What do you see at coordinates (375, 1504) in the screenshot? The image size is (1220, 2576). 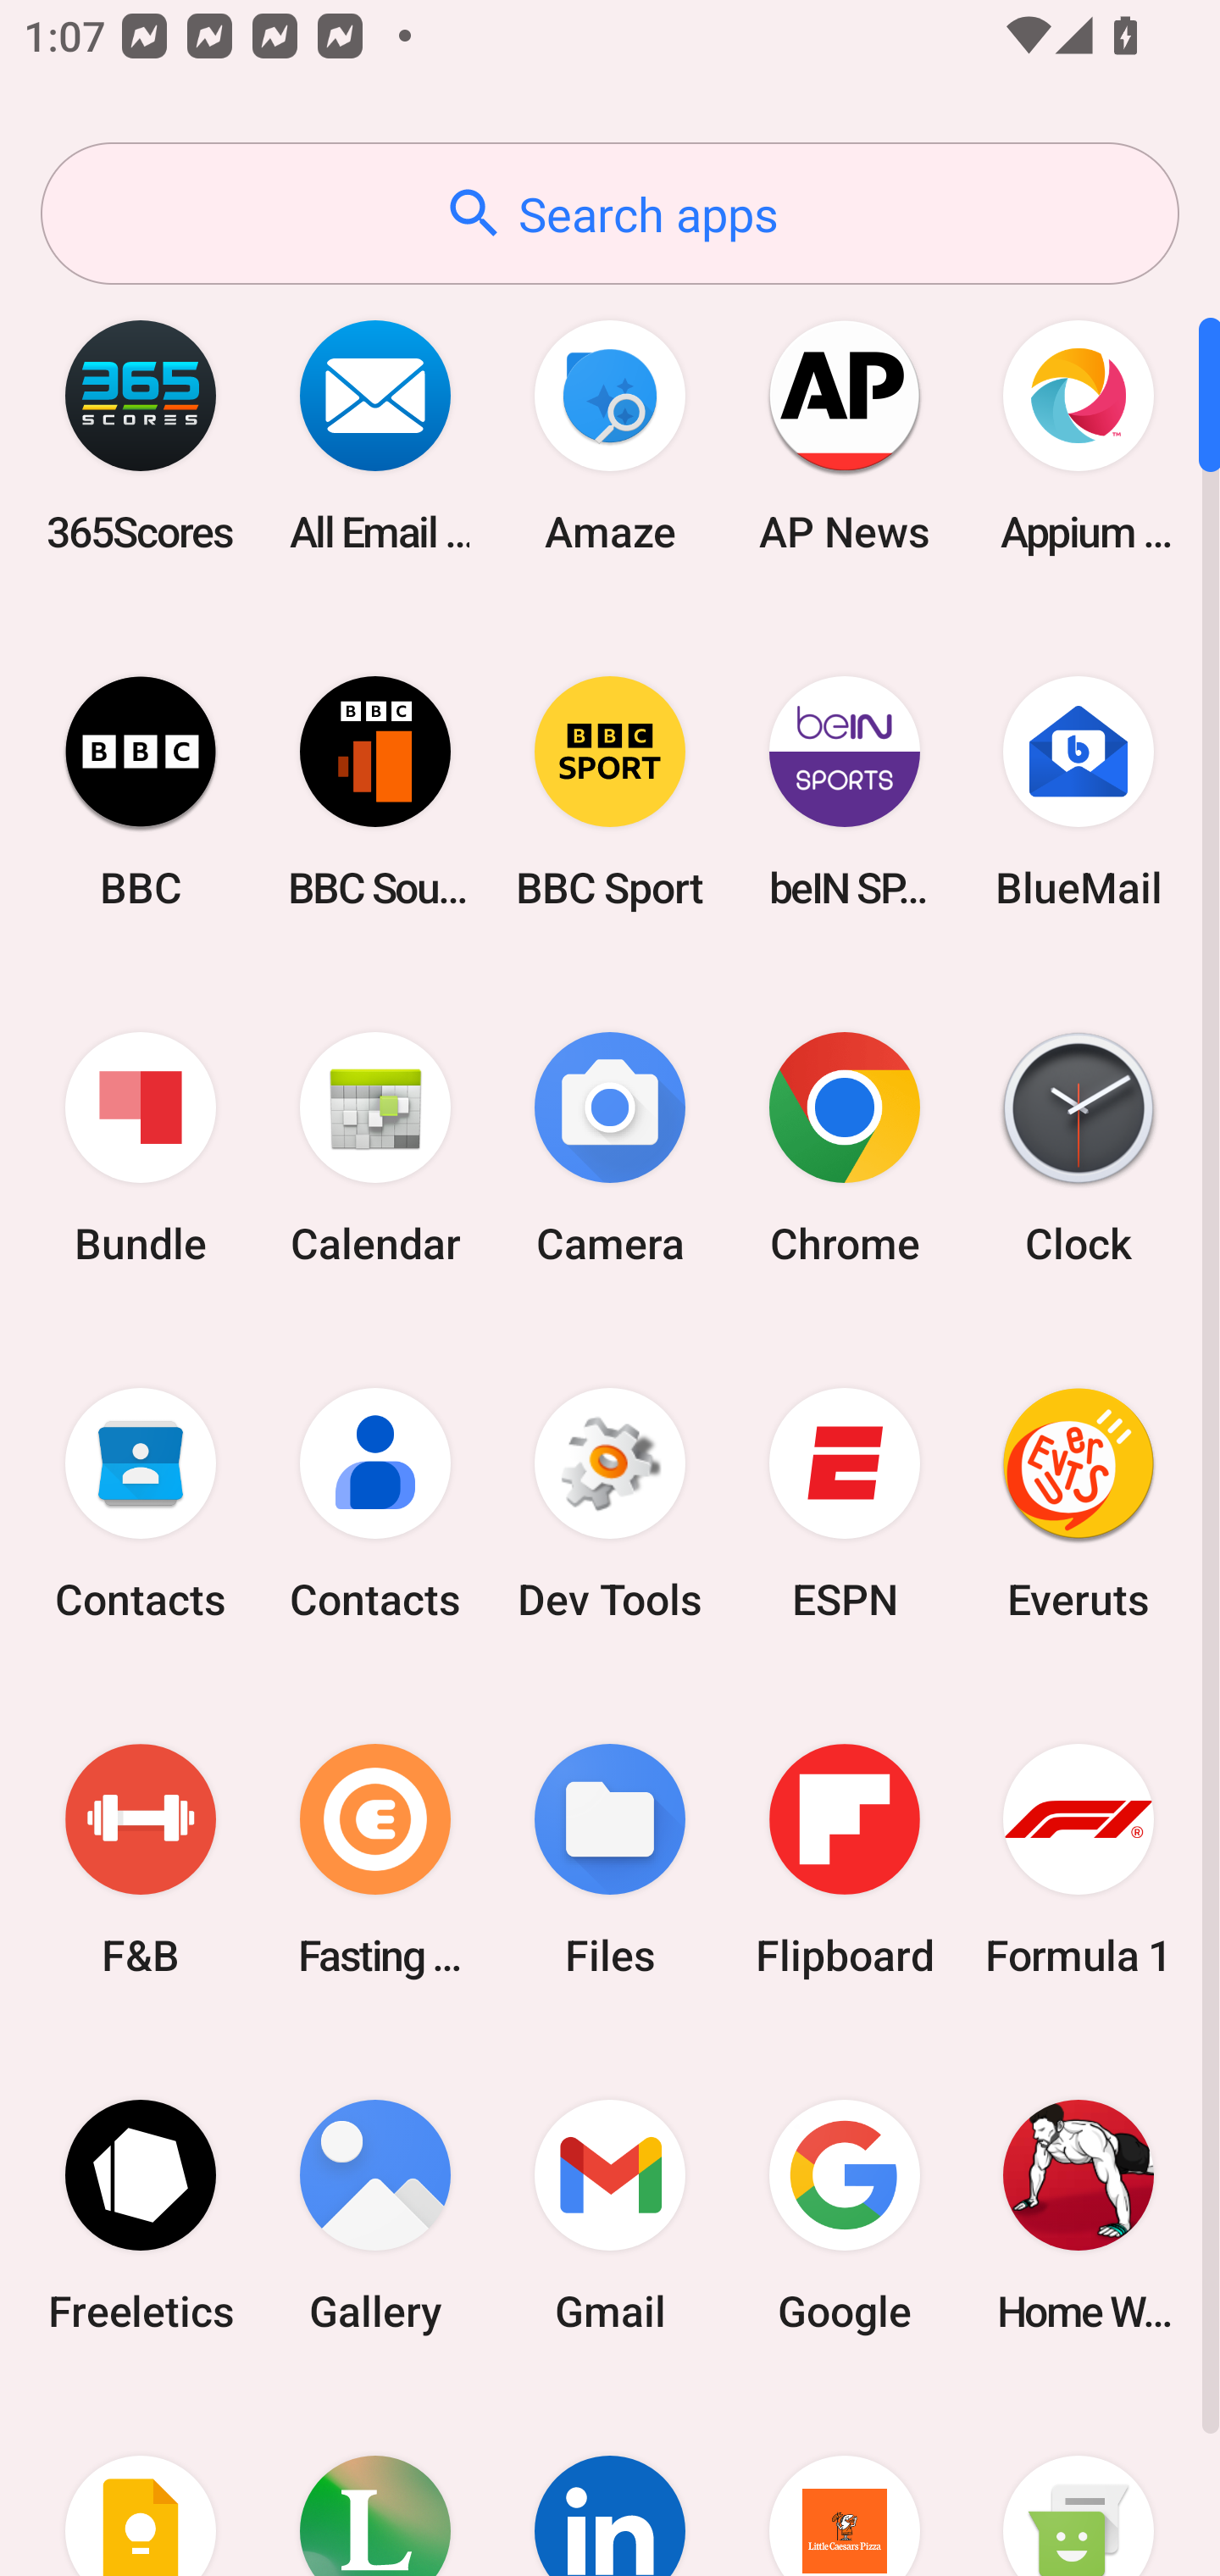 I see `Contacts` at bounding box center [375, 1504].